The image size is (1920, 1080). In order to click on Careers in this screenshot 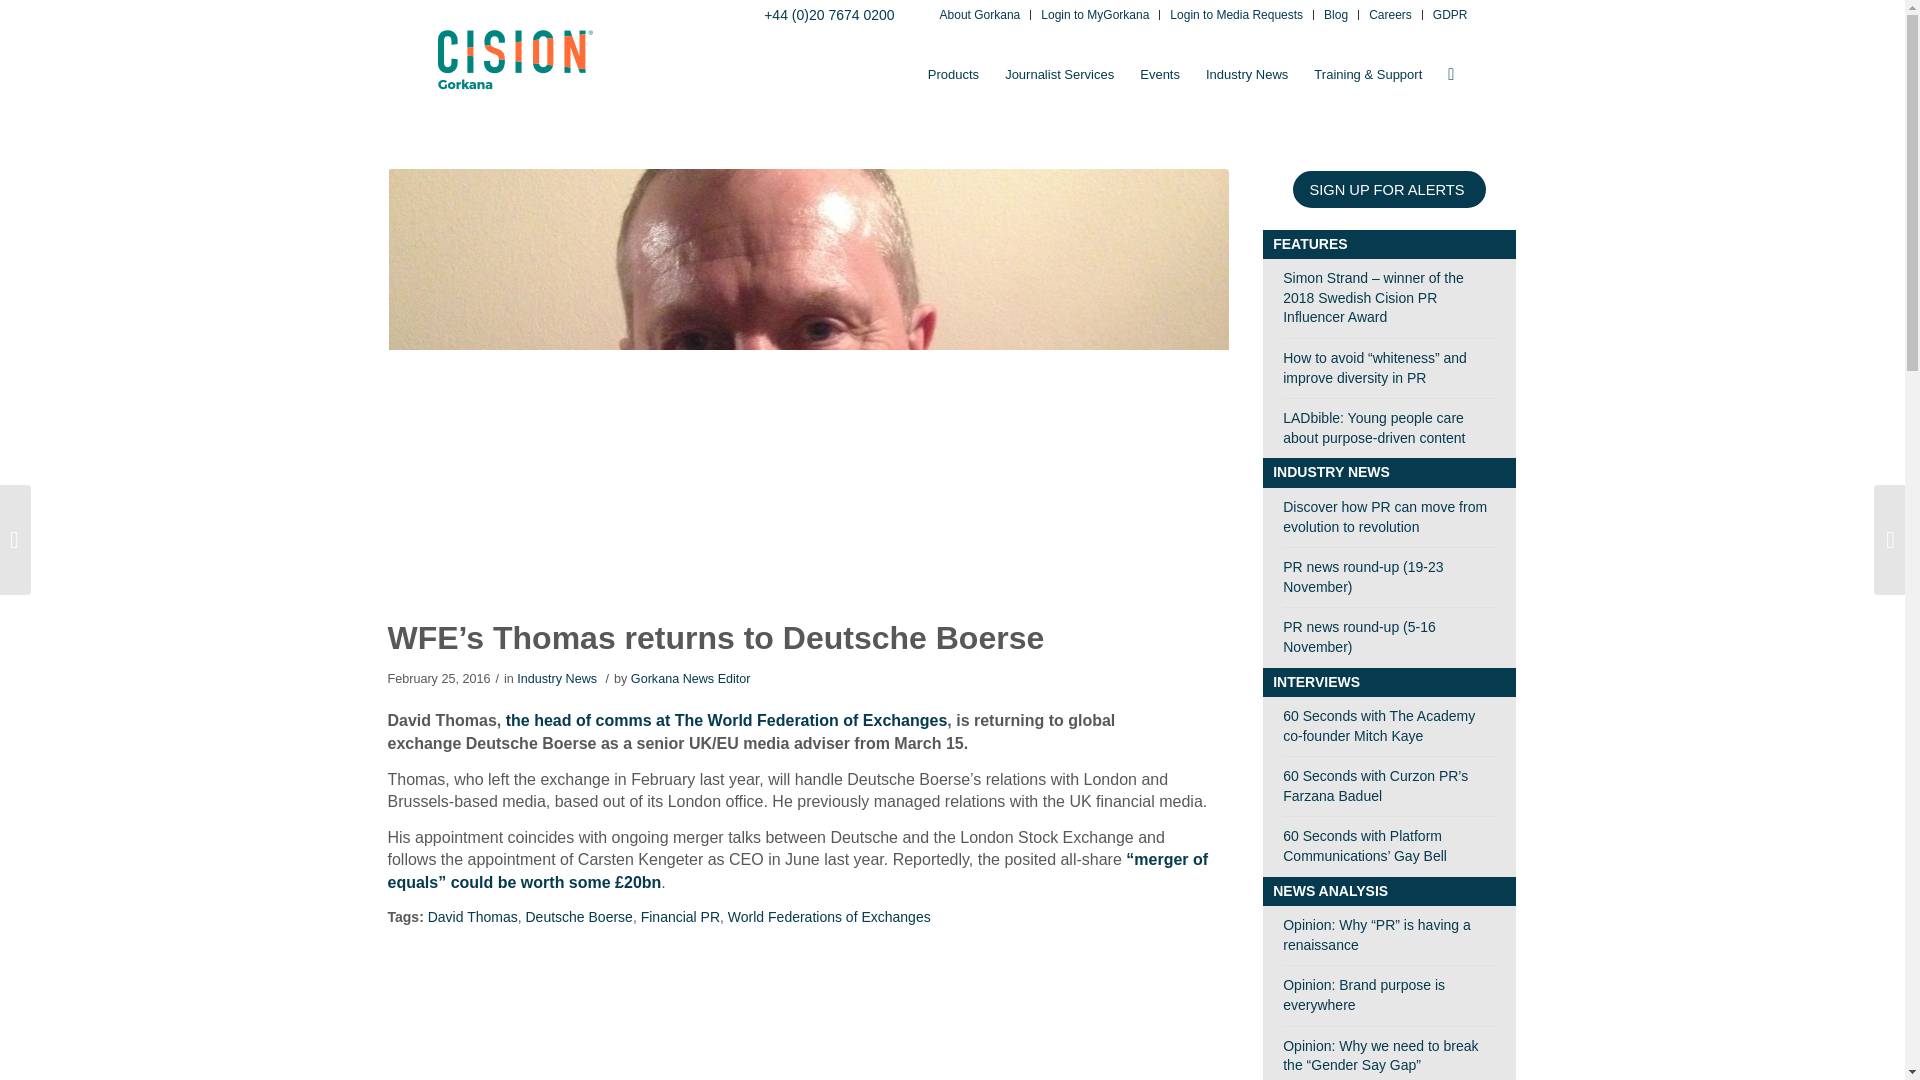, I will do `click(1390, 16)`.